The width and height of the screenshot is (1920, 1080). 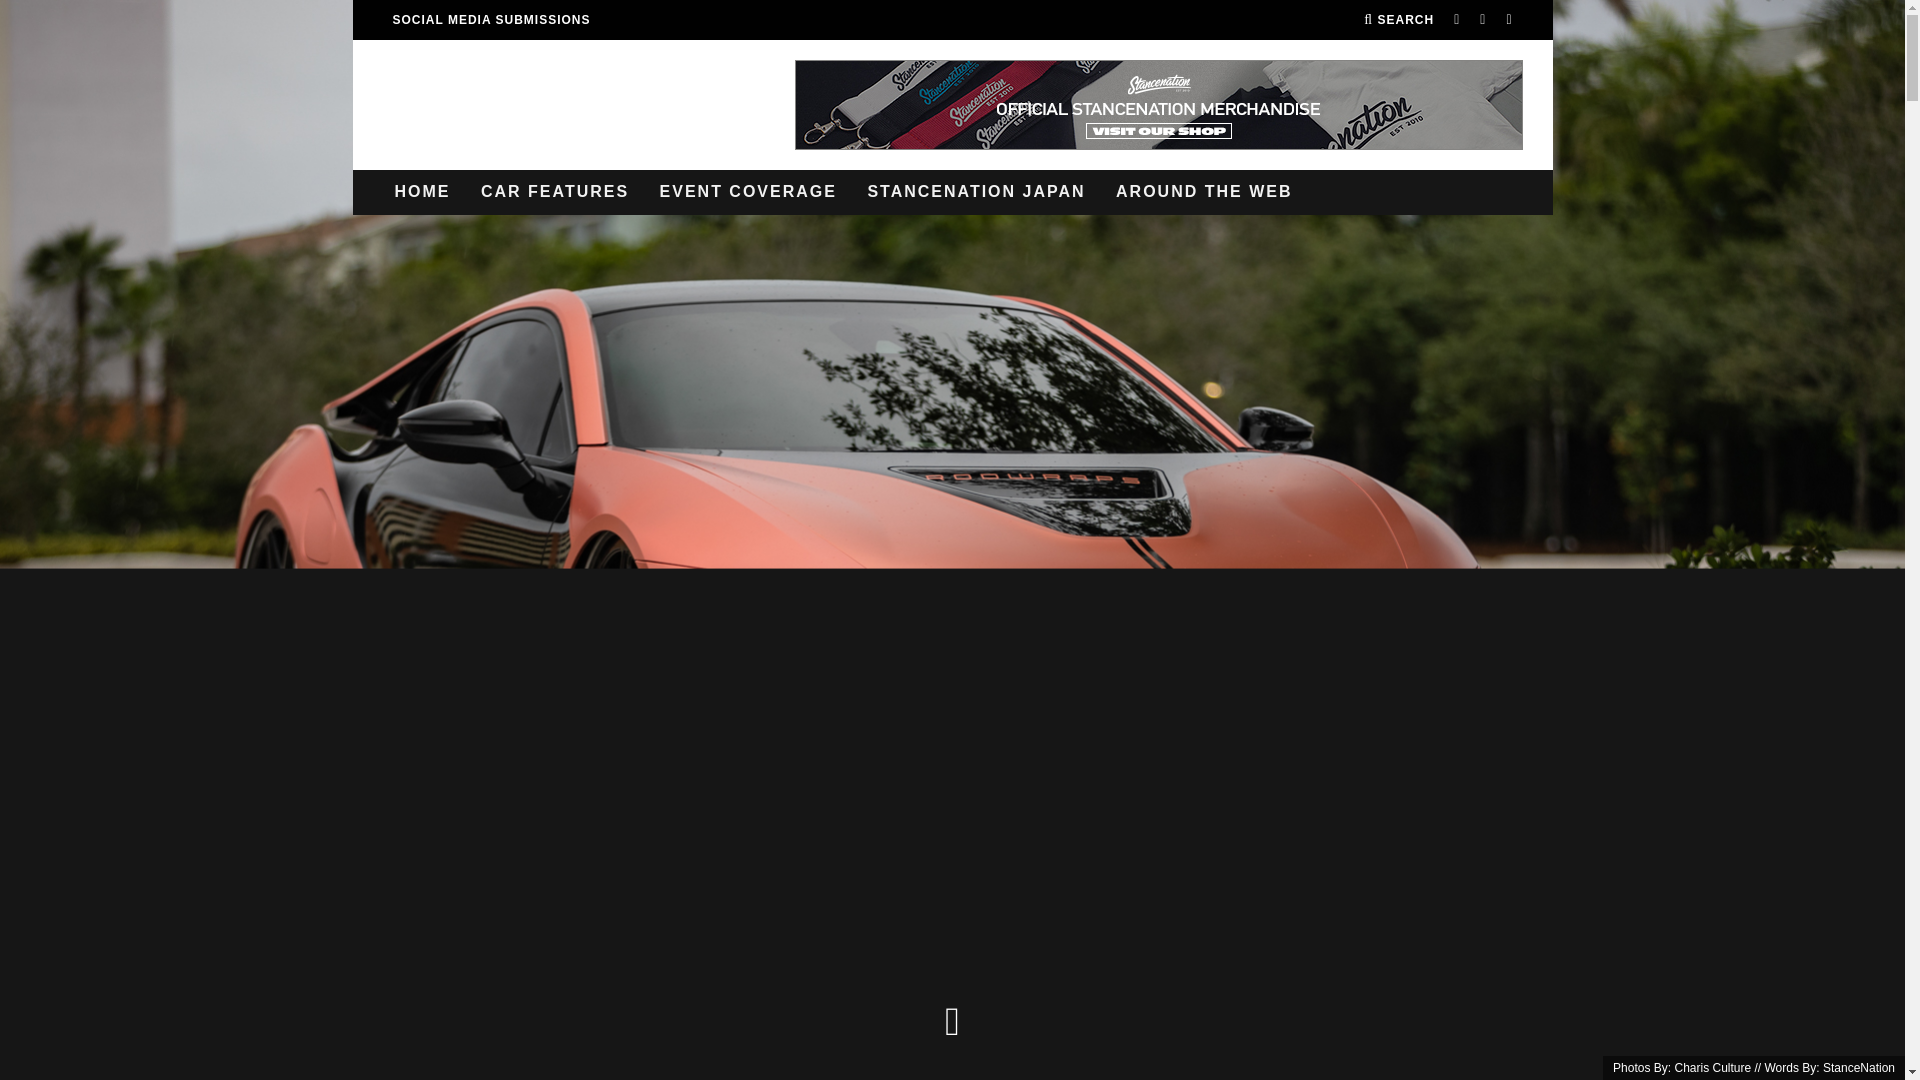 What do you see at coordinates (490, 20) in the screenshot?
I see `SOCIAL MEDIA SUBMISSIONS` at bounding box center [490, 20].